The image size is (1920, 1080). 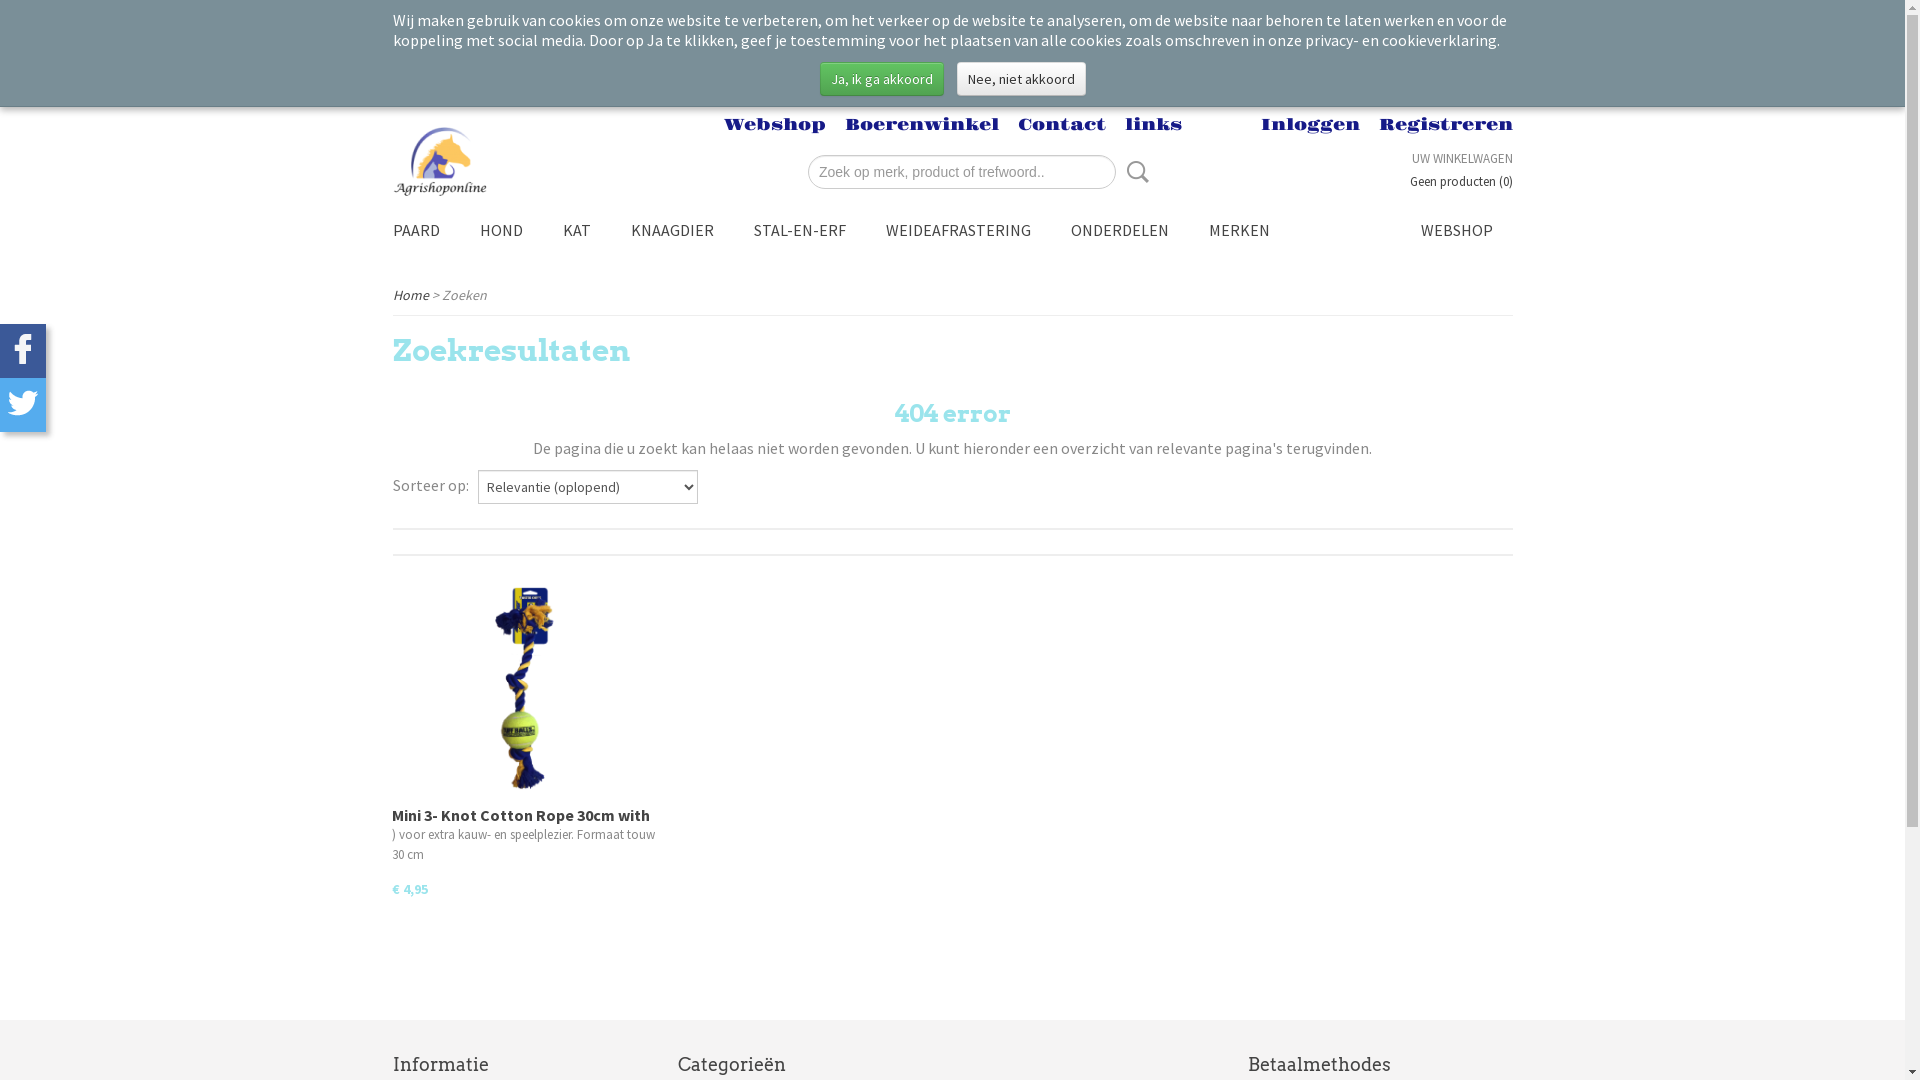 I want to click on Inloggen, so click(x=1310, y=125).